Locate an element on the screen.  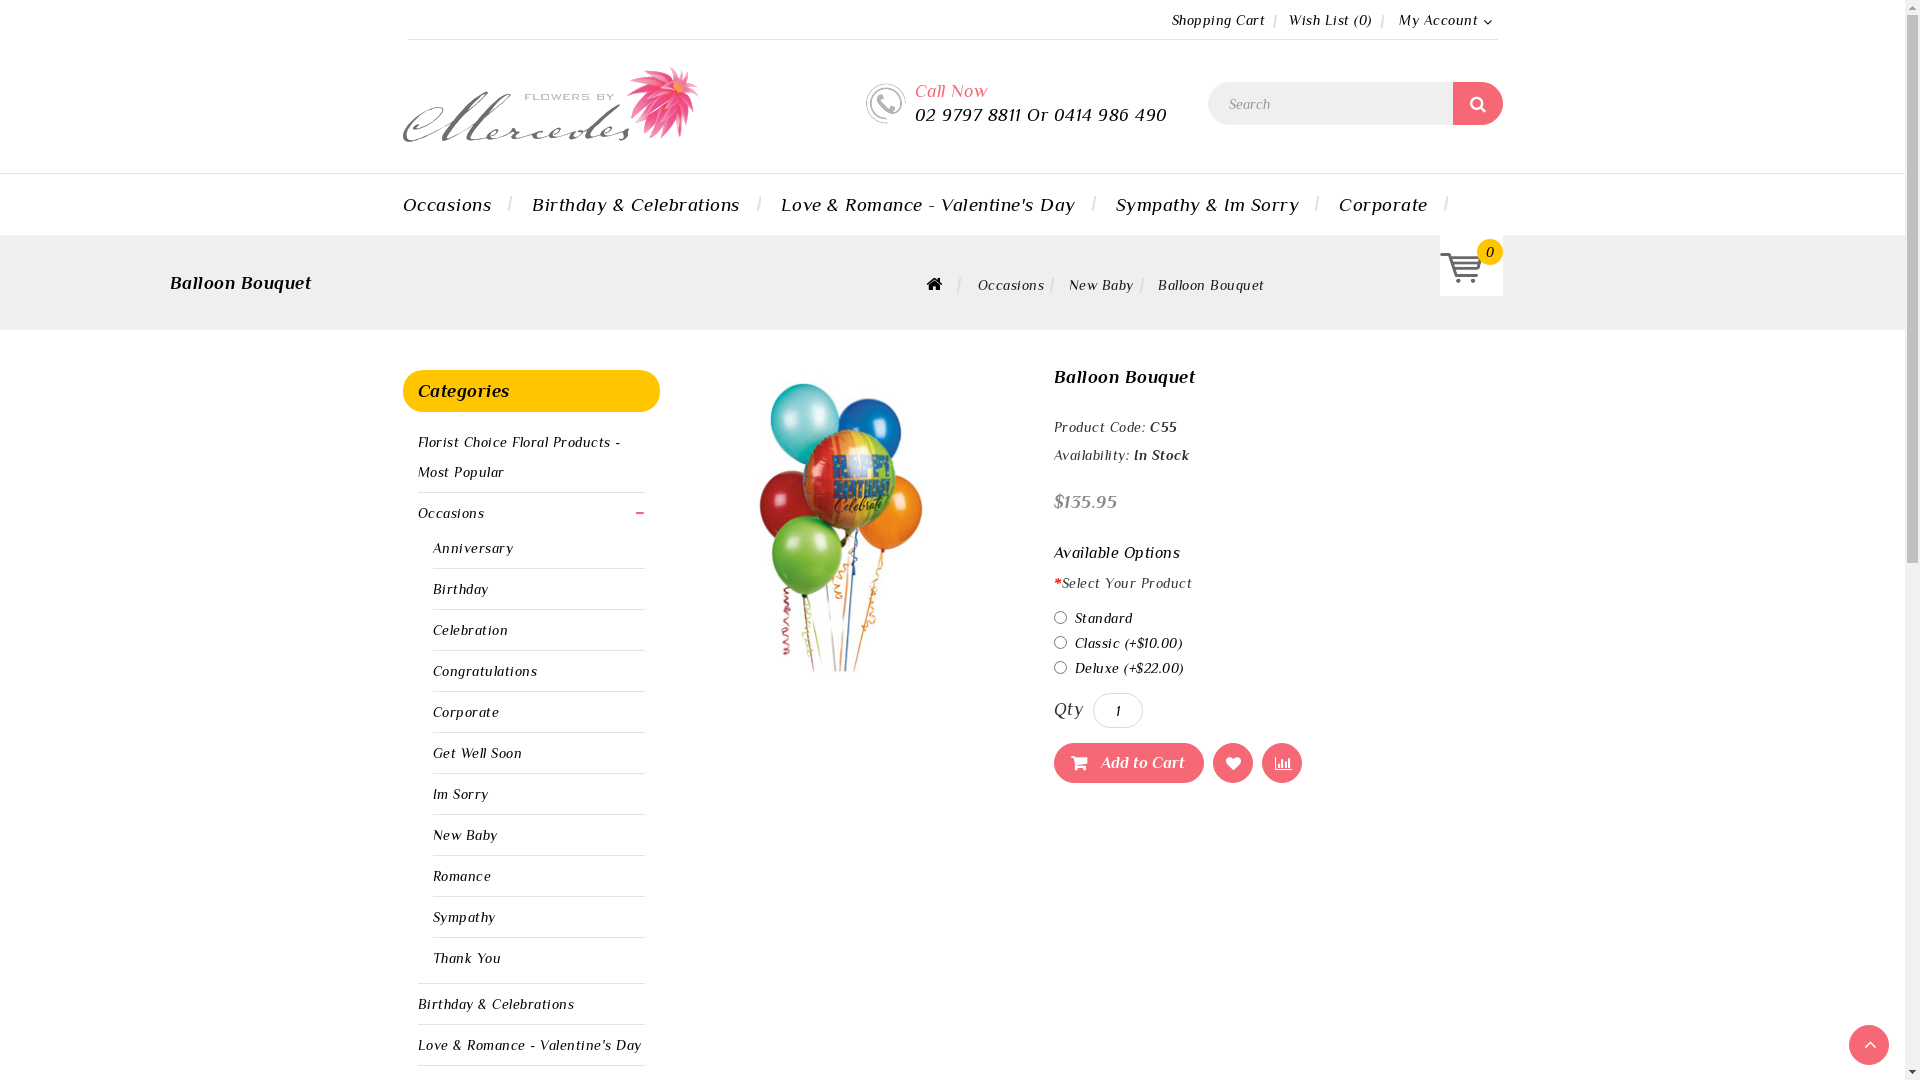
Corporate is located at coordinates (1384, 204).